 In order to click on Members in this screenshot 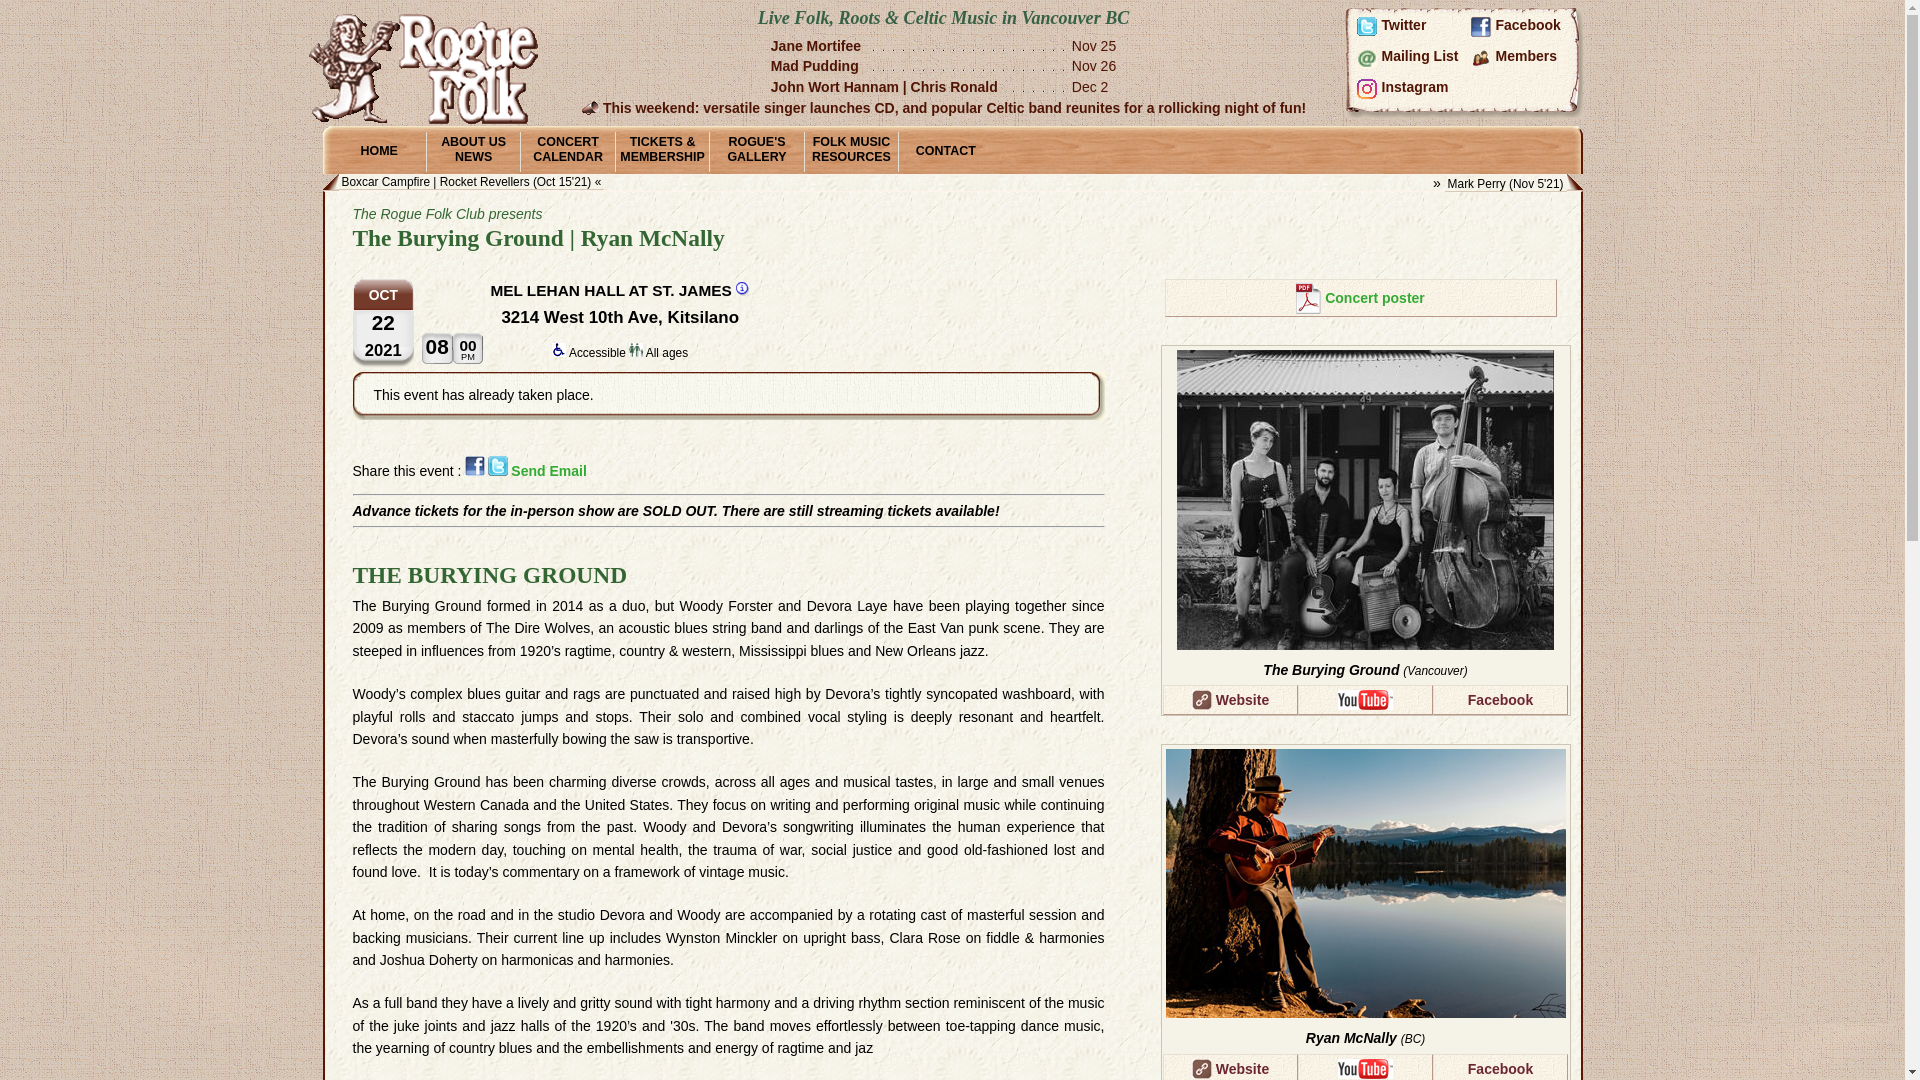, I will do `click(1526, 57)`.